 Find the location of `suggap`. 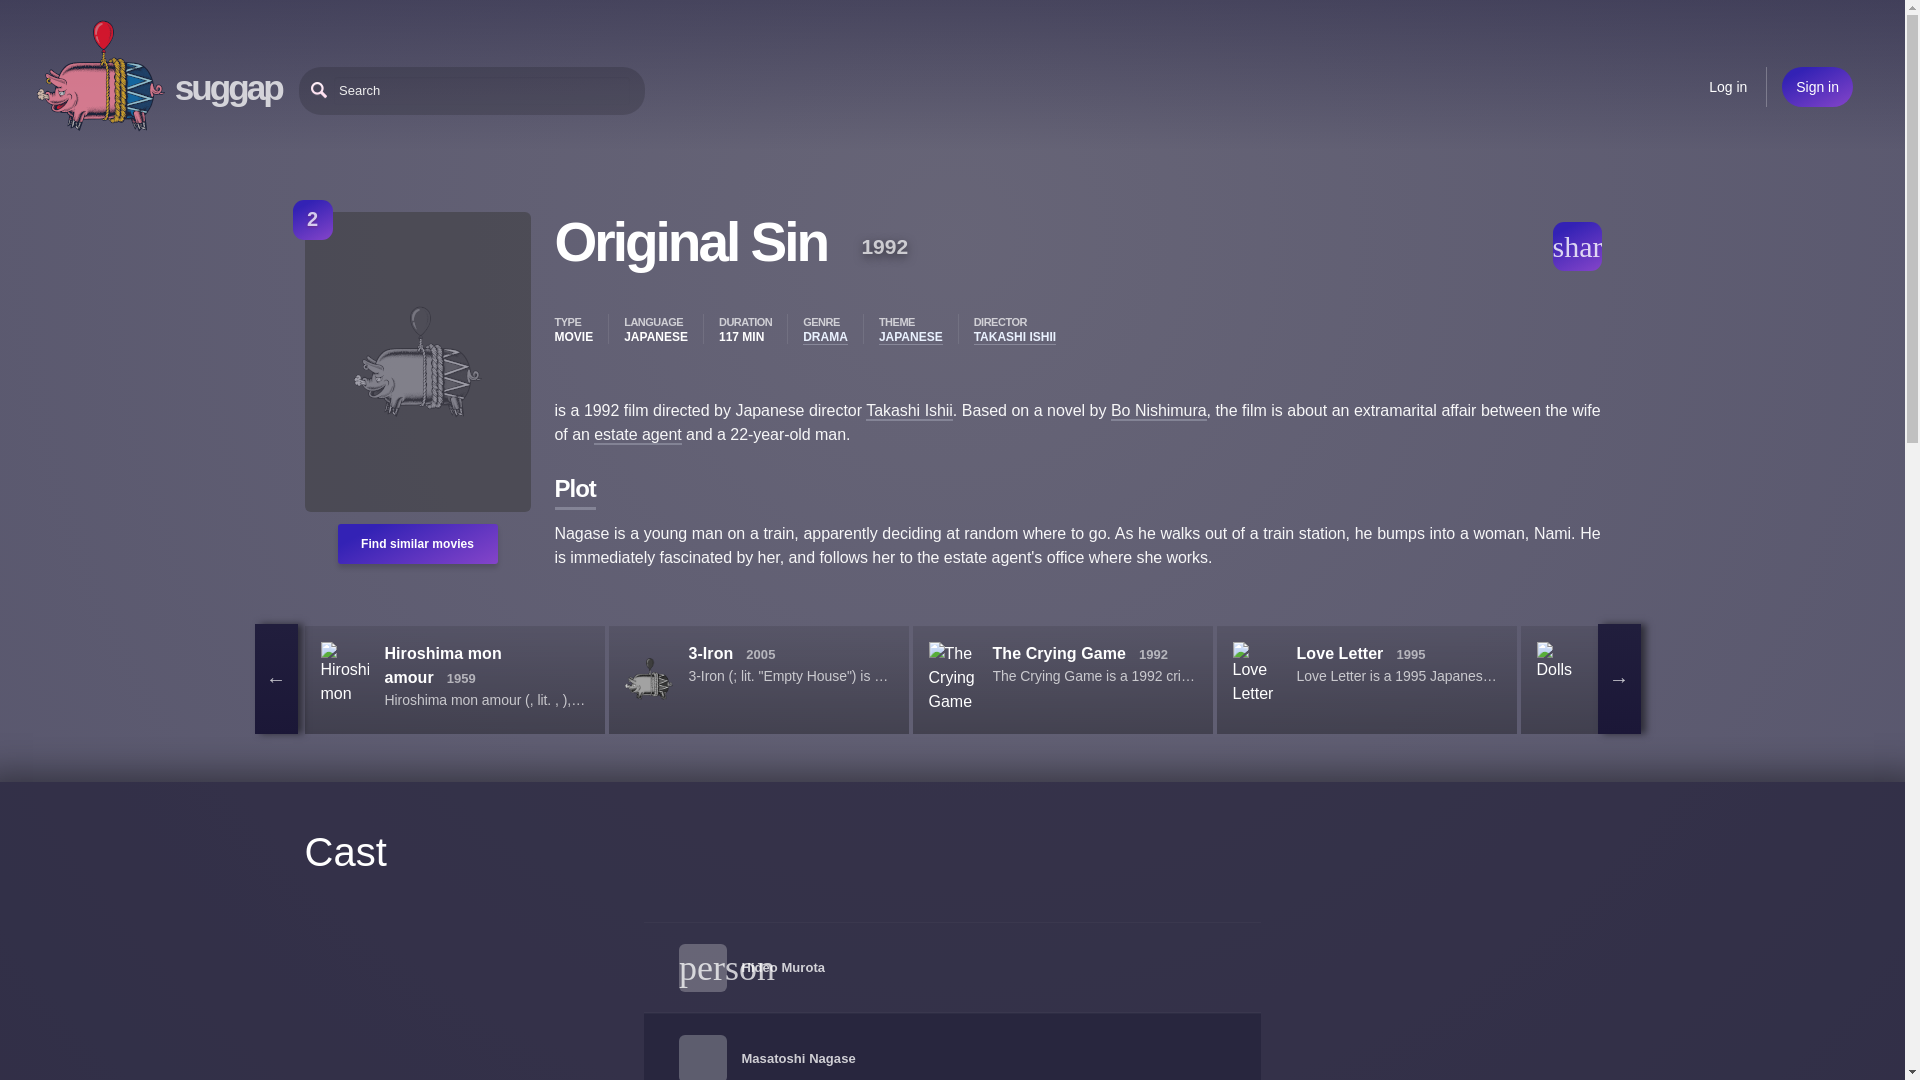

suggap is located at coordinates (228, 87).